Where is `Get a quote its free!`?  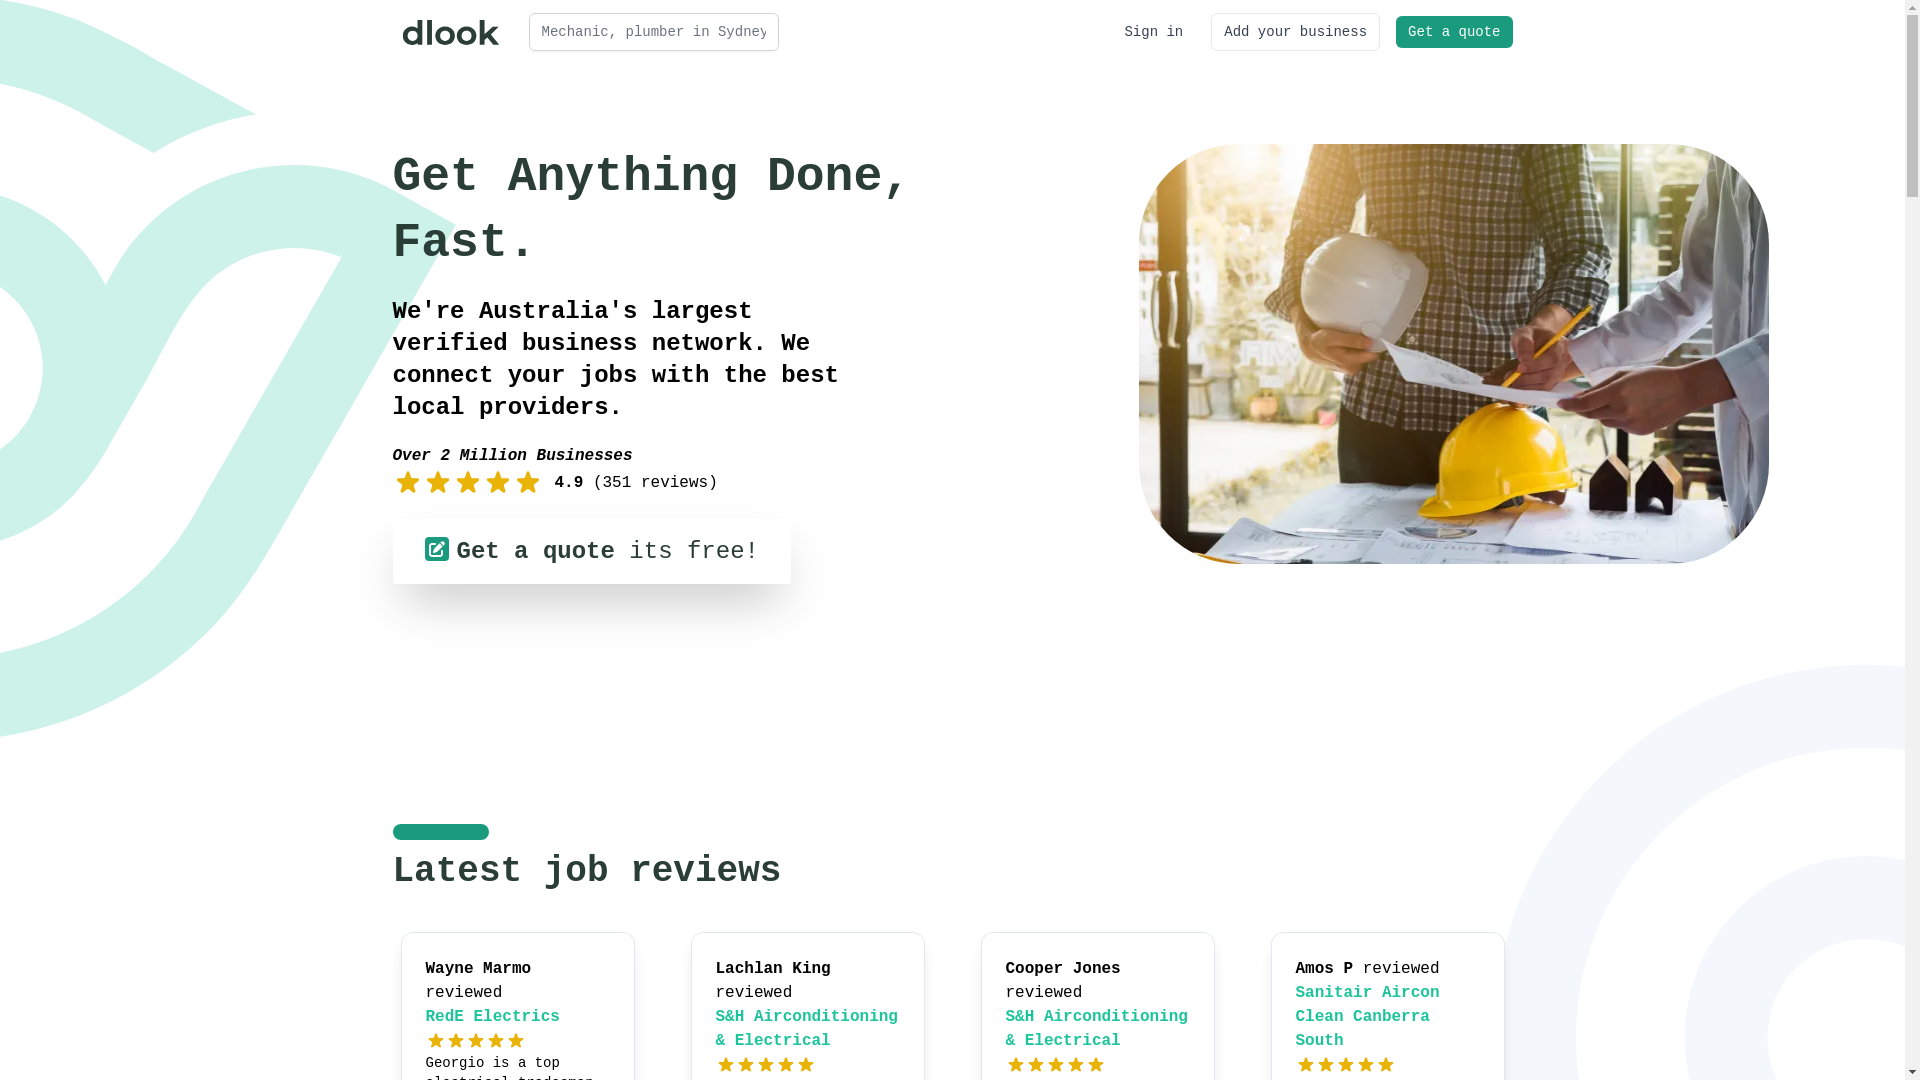 Get a quote its free! is located at coordinates (591, 551).